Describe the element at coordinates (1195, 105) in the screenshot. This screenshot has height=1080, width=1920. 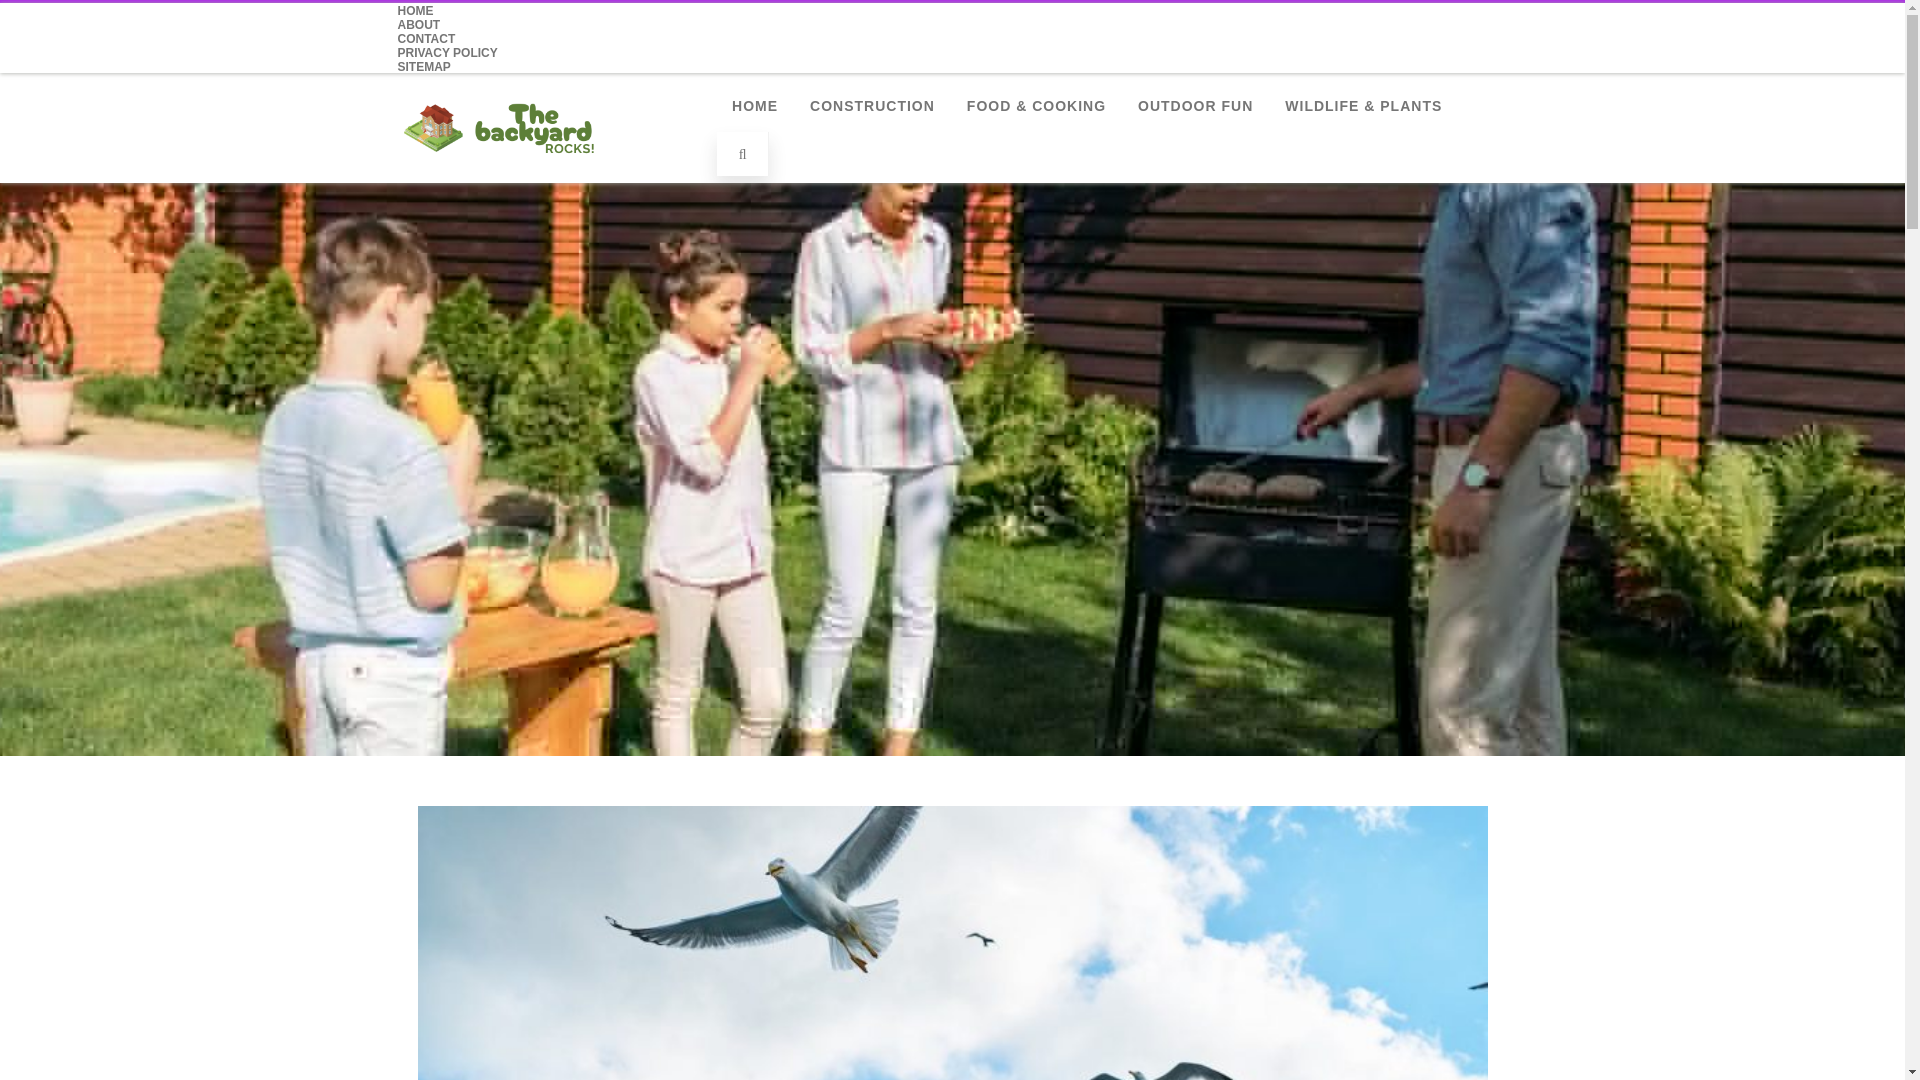
I see `OUTDOOR FUN` at that location.